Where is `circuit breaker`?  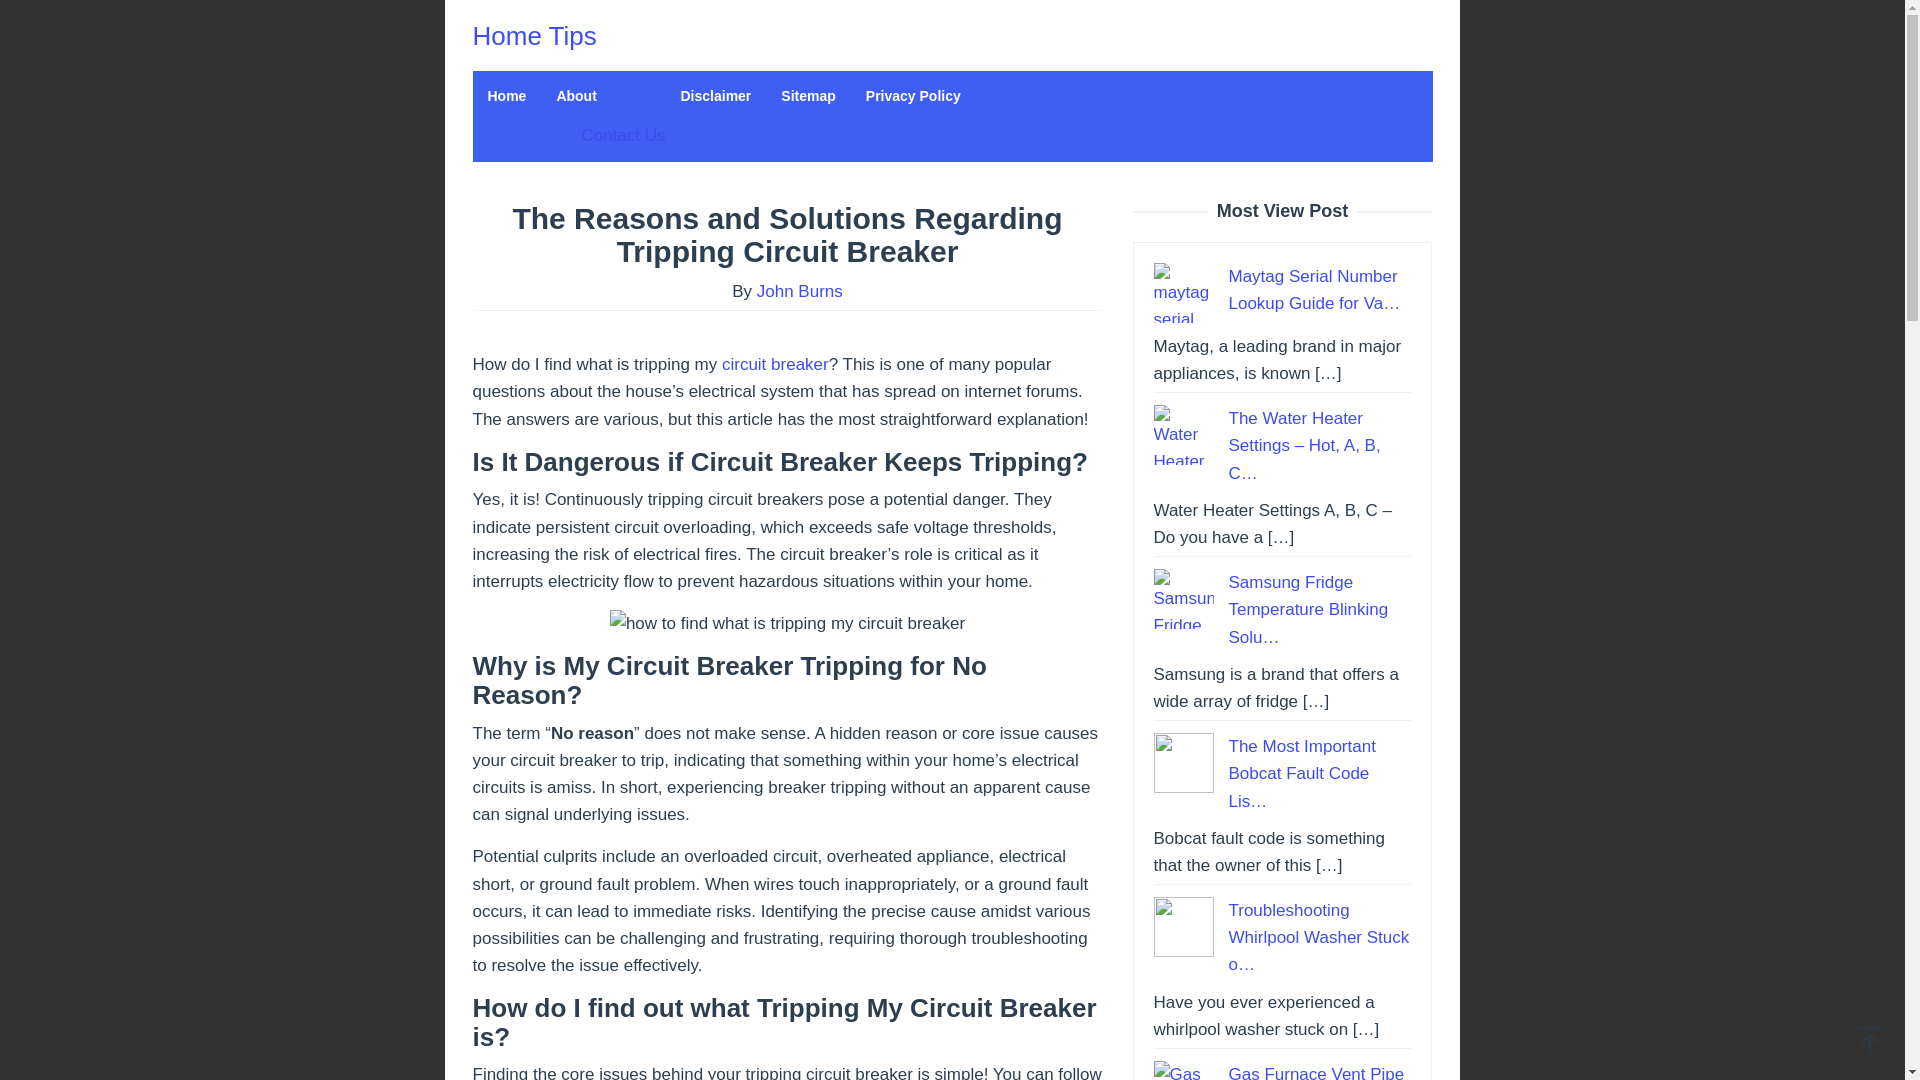
circuit breaker is located at coordinates (775, 364).